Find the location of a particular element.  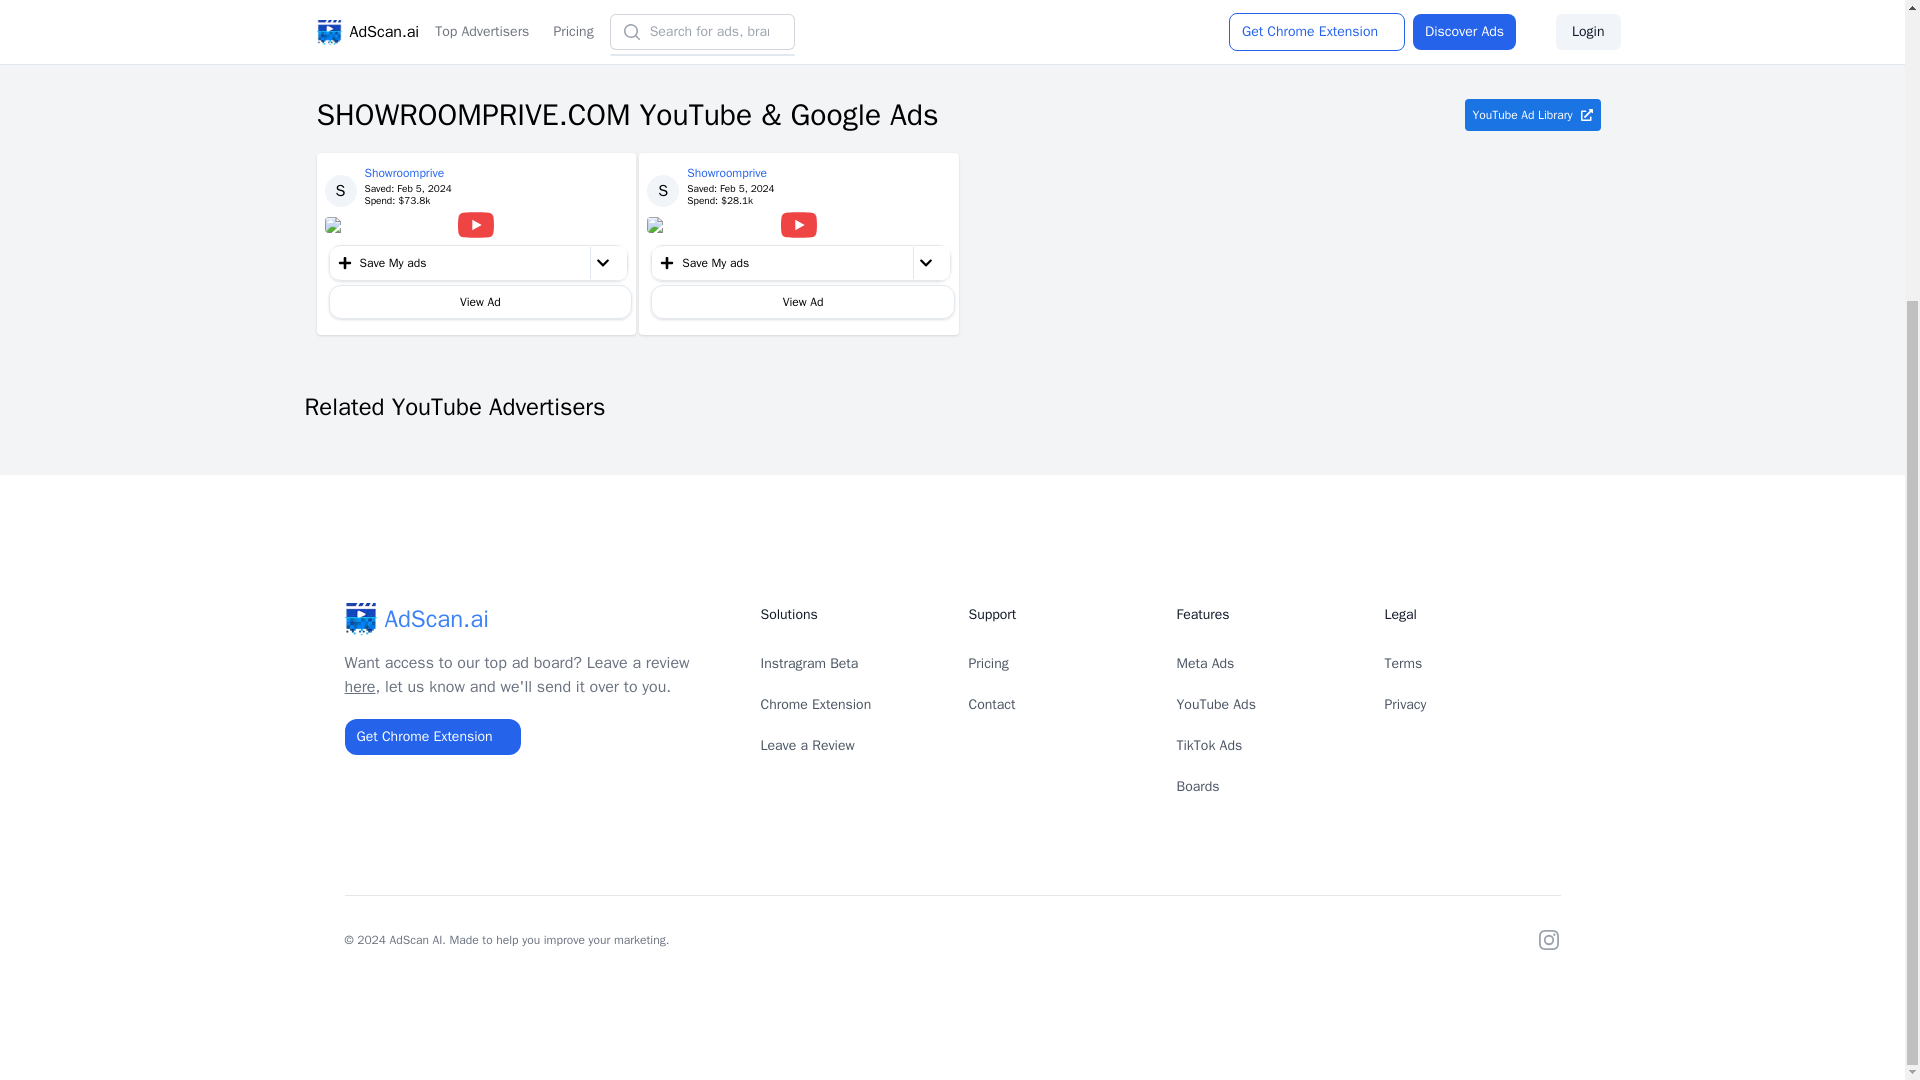

Boards is located at coordinates (1197, 786).